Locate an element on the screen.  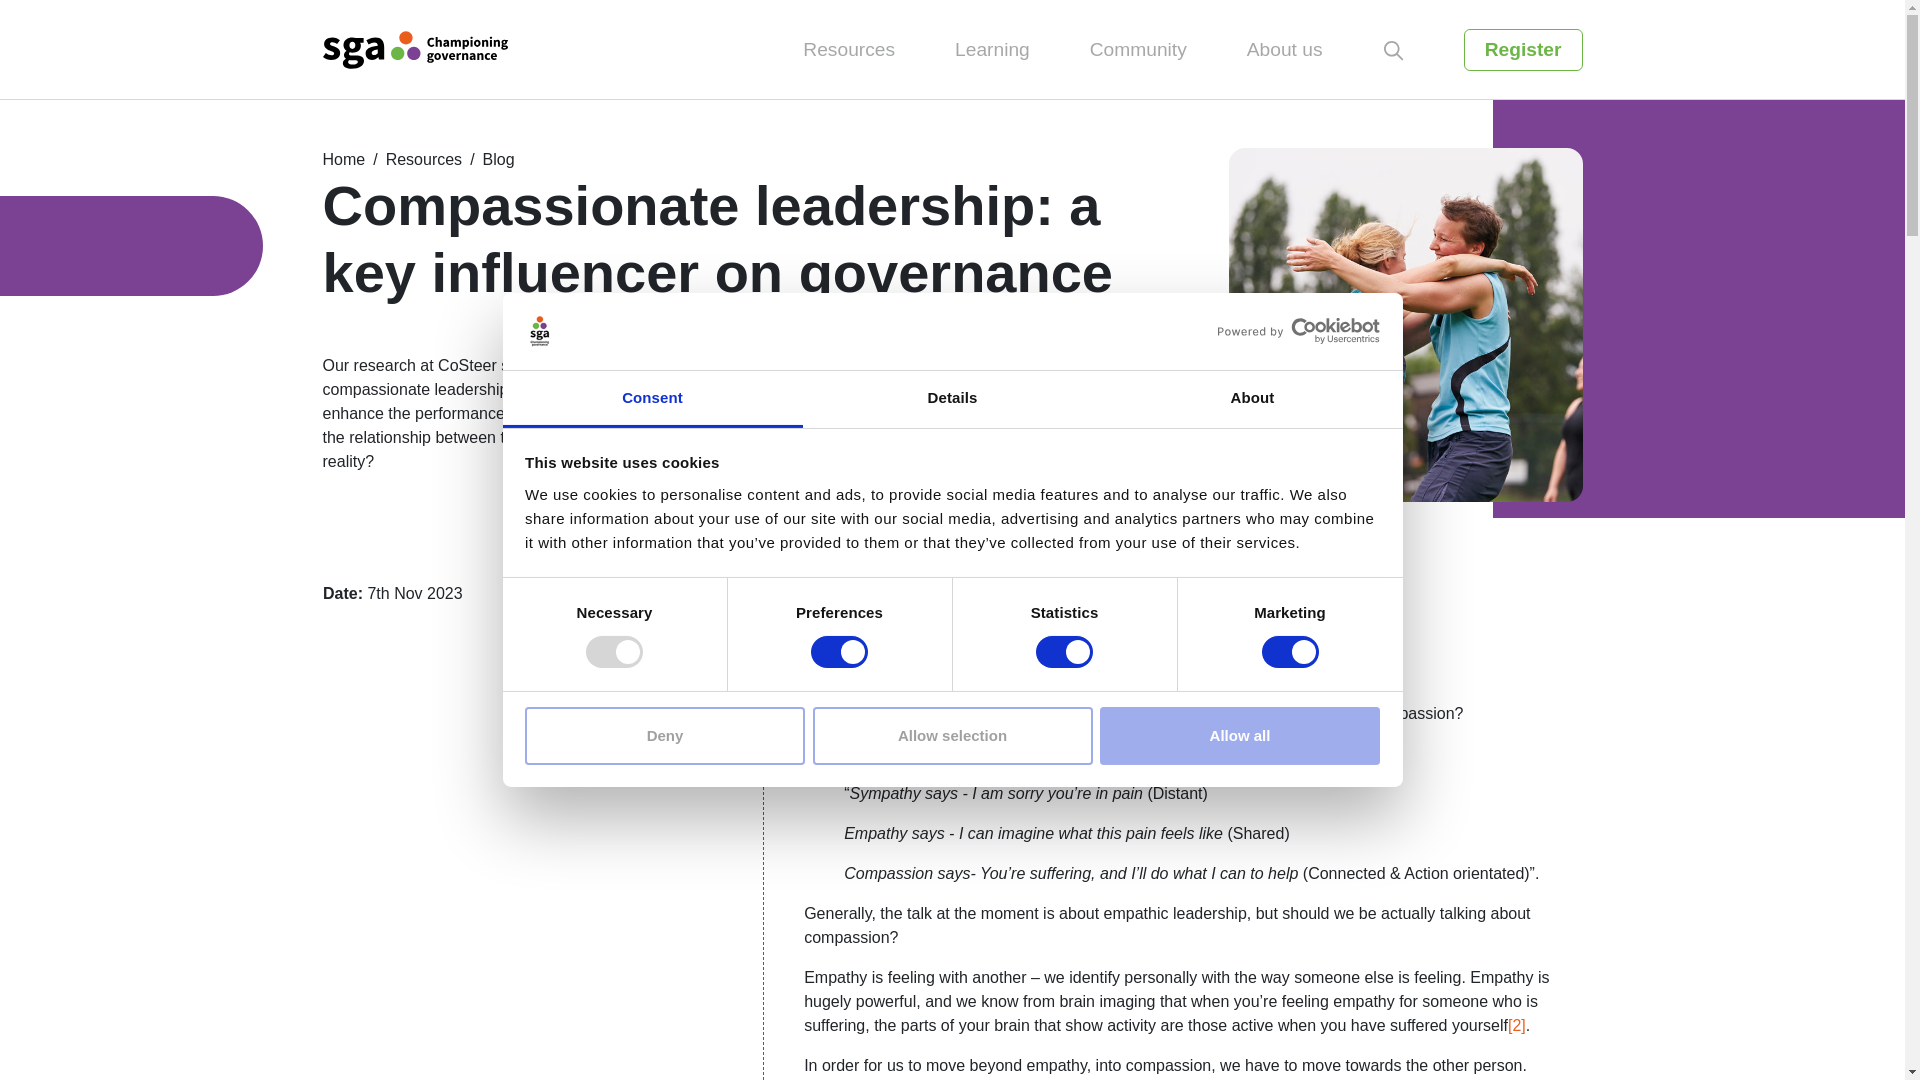
Deny is located at coordinates (664, 736).